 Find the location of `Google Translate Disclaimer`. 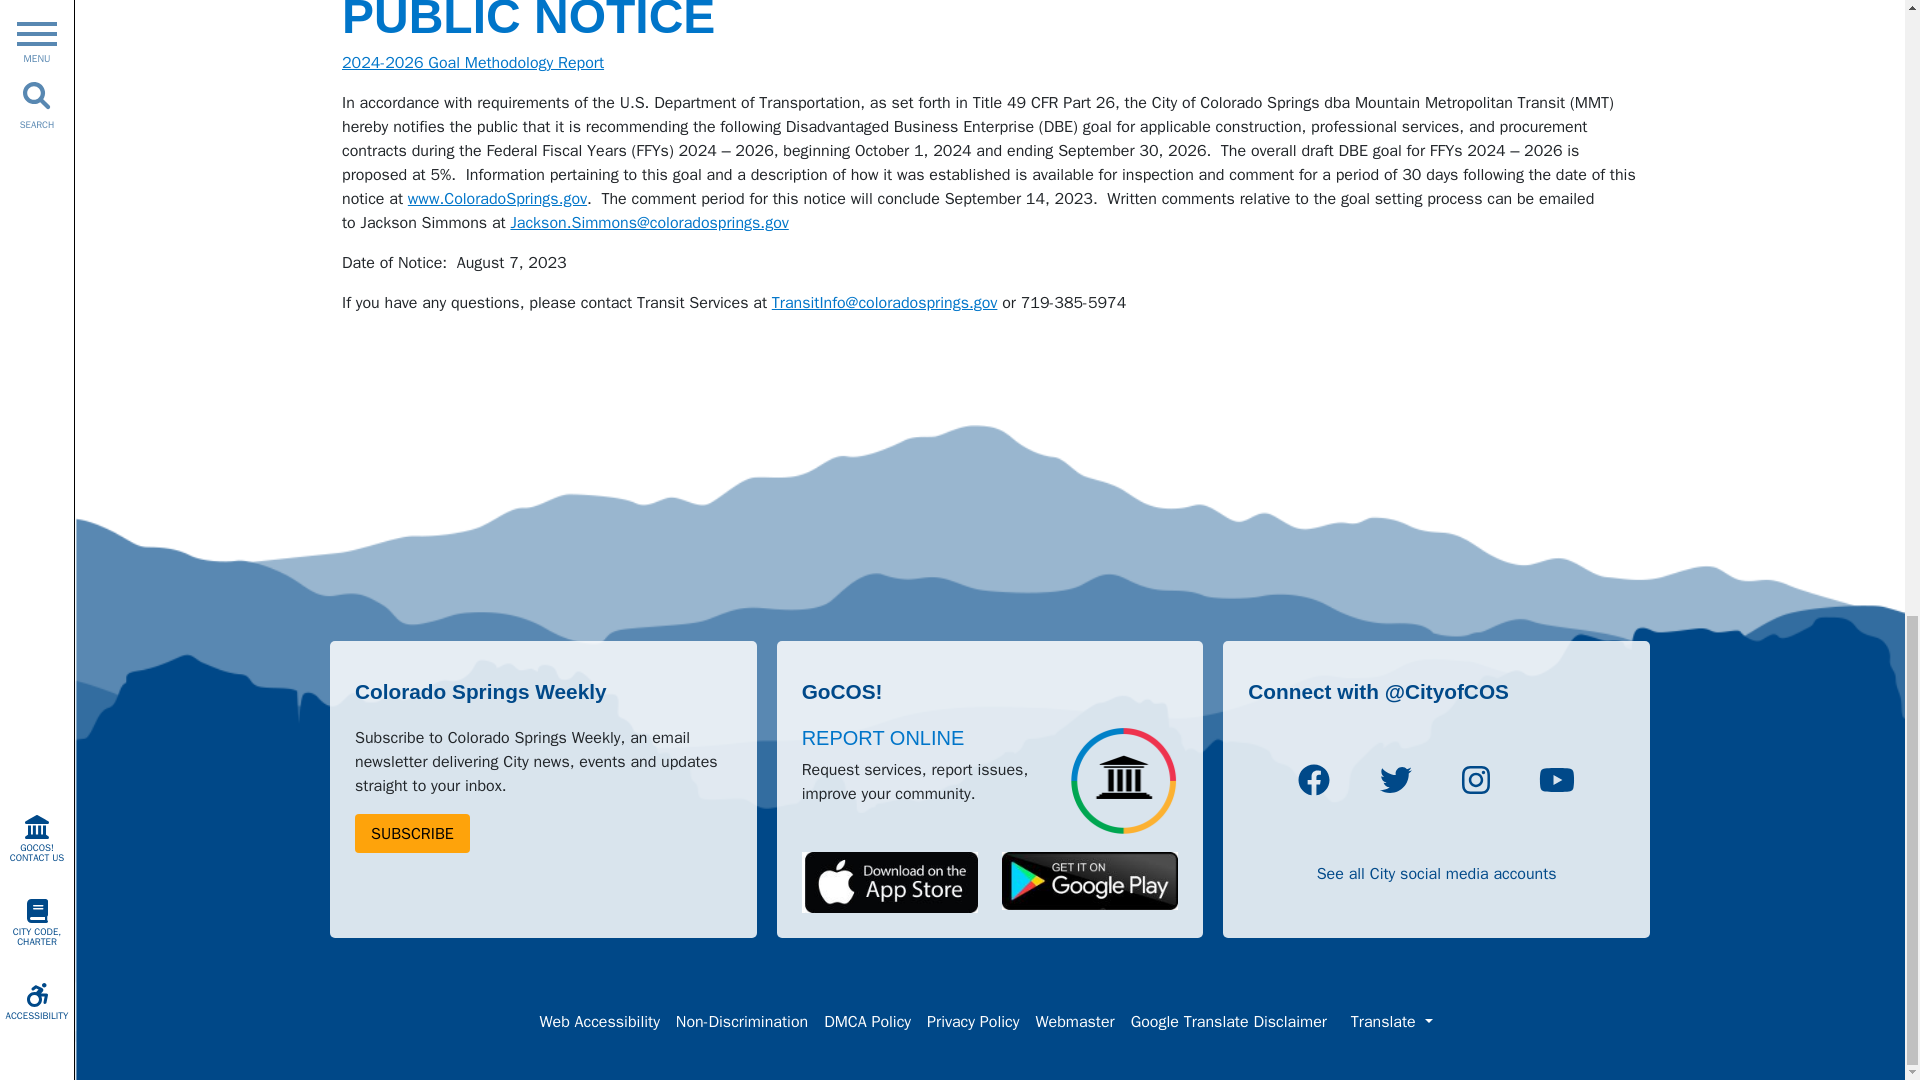

Google Translate Disclaimer is located at coordinates (1228, 1022).